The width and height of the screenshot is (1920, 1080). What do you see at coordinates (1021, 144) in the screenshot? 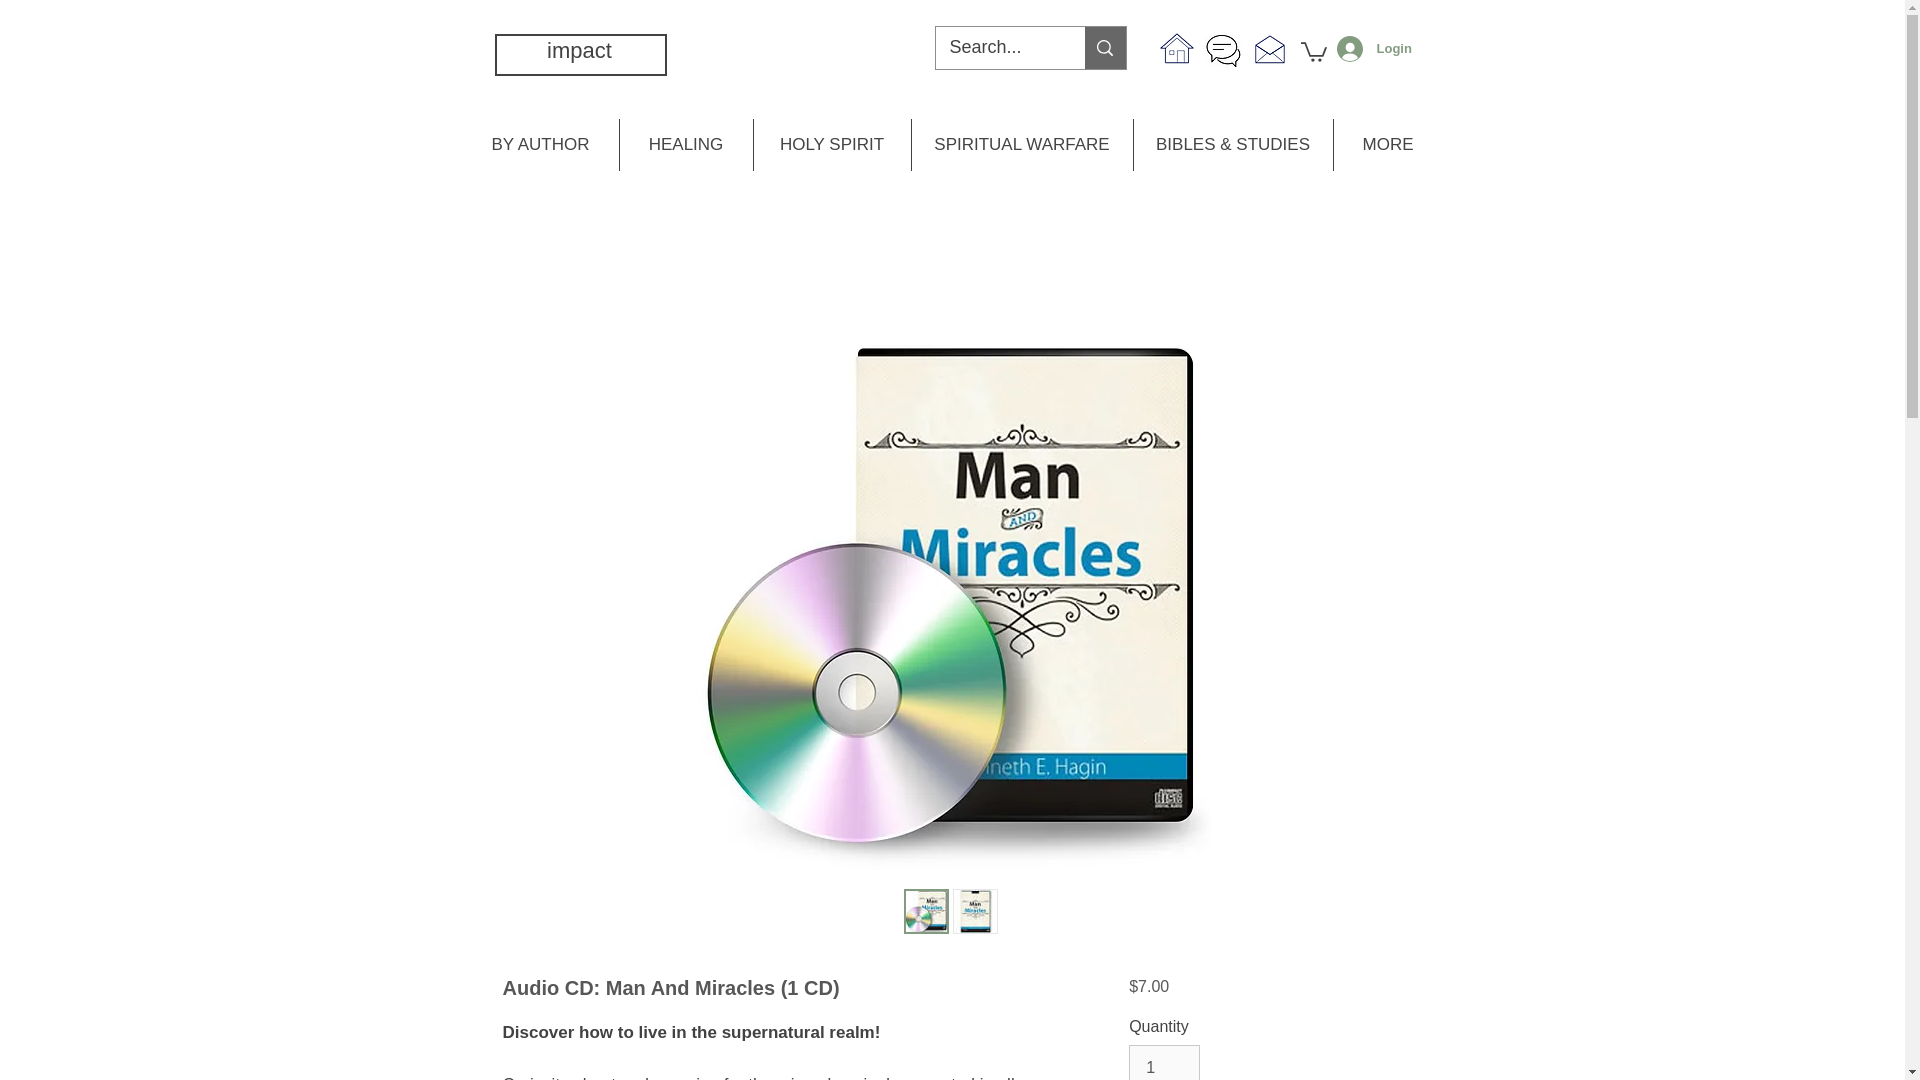
I see `SPIRITUAL WARFARE` at bounding box center [1021, 144].